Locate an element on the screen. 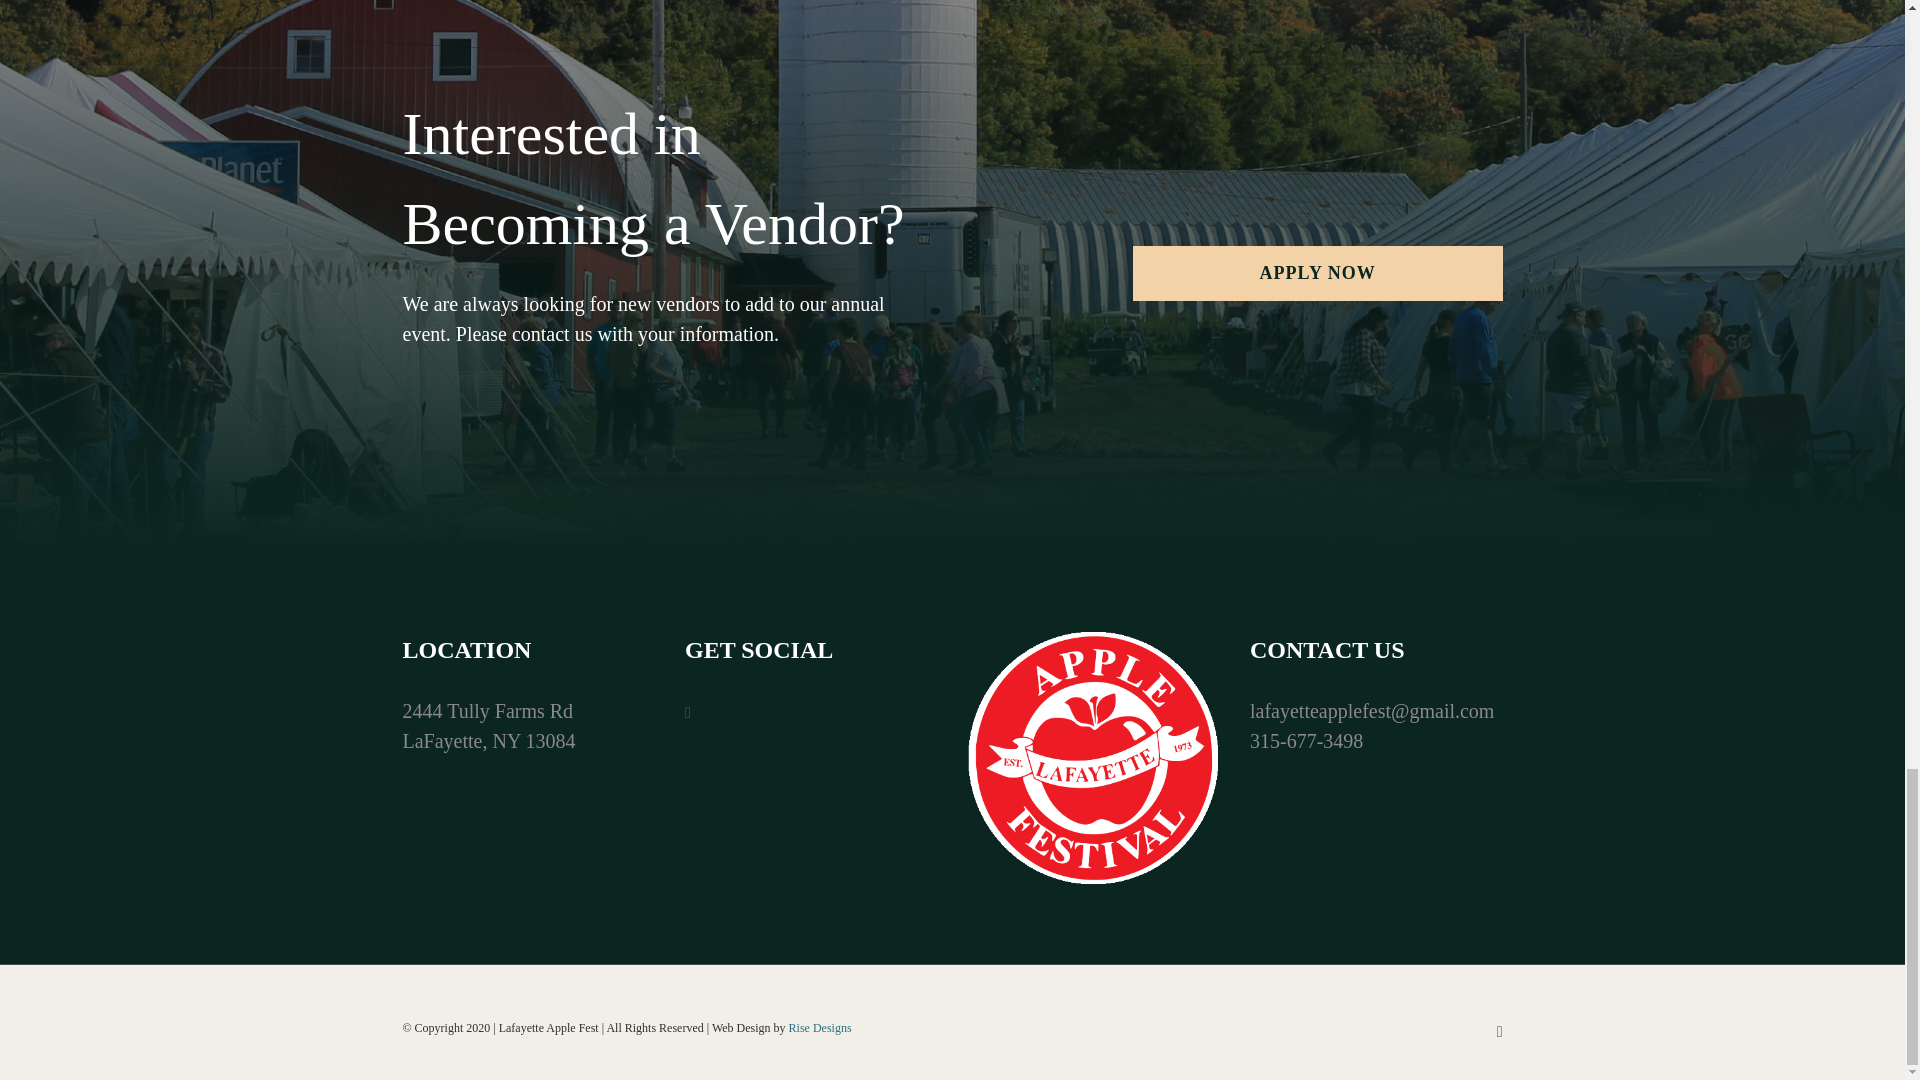 This screenshot has width=1920, height=1080. APPLY NOW is located at coordinates (1318, 274).